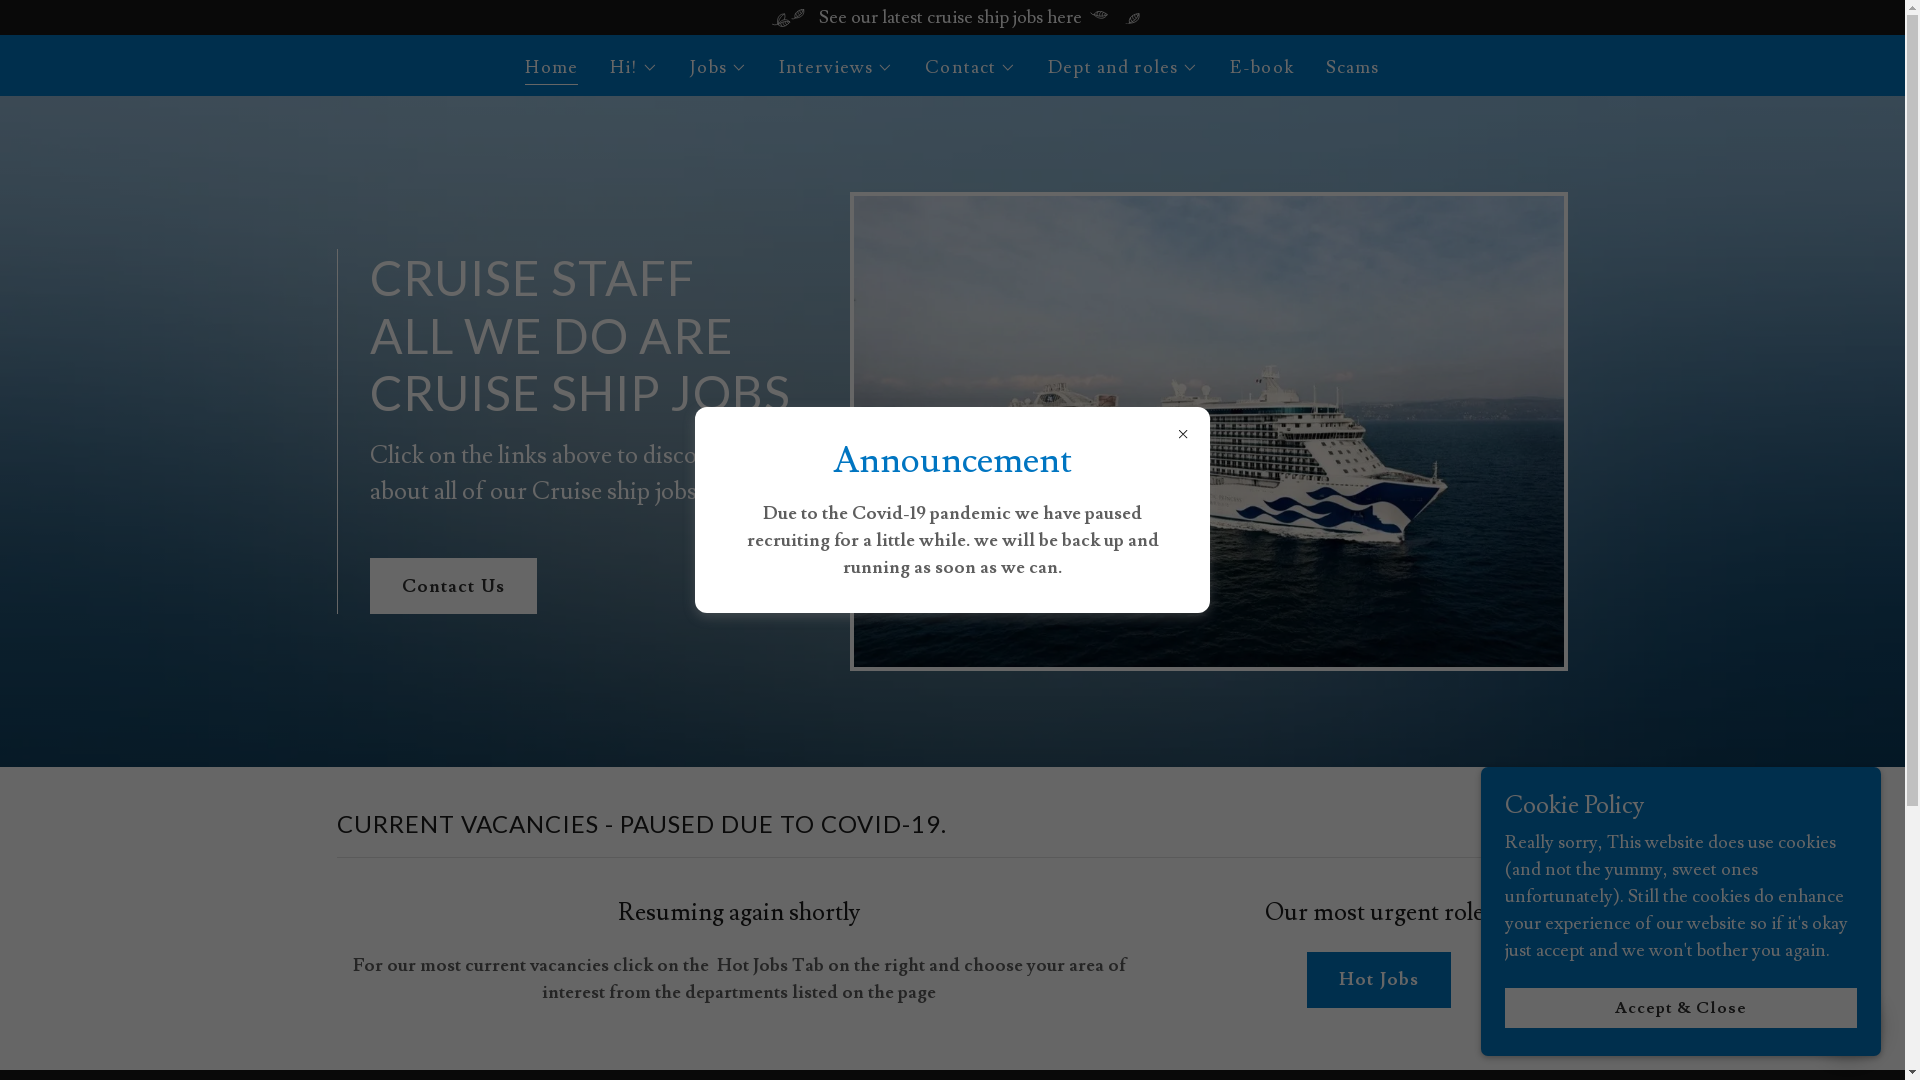  What do you see at coordinates (552, 70) in the screenshot?
I see `Home` at bounding box center [552, 70].